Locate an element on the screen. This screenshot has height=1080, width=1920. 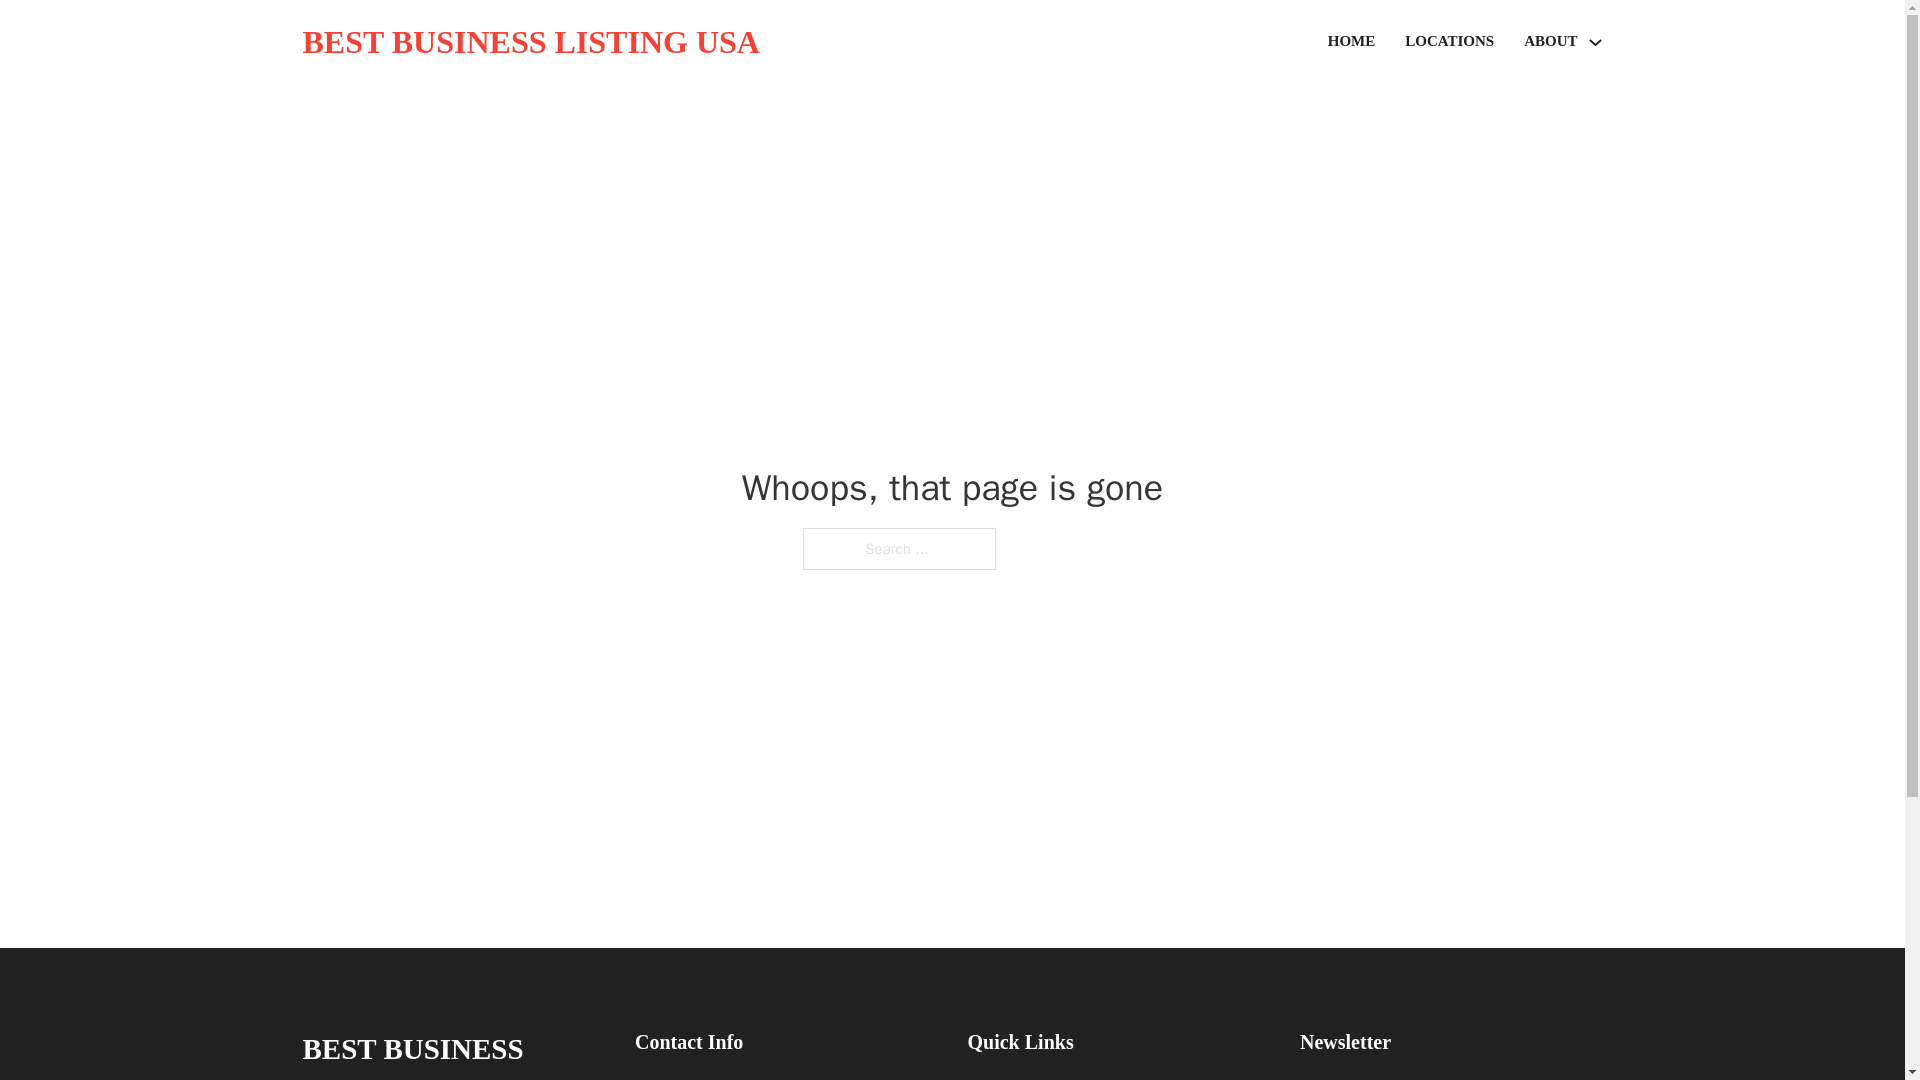
BEST BUSINESS LISTING USA is located at coordinates (530, 42).